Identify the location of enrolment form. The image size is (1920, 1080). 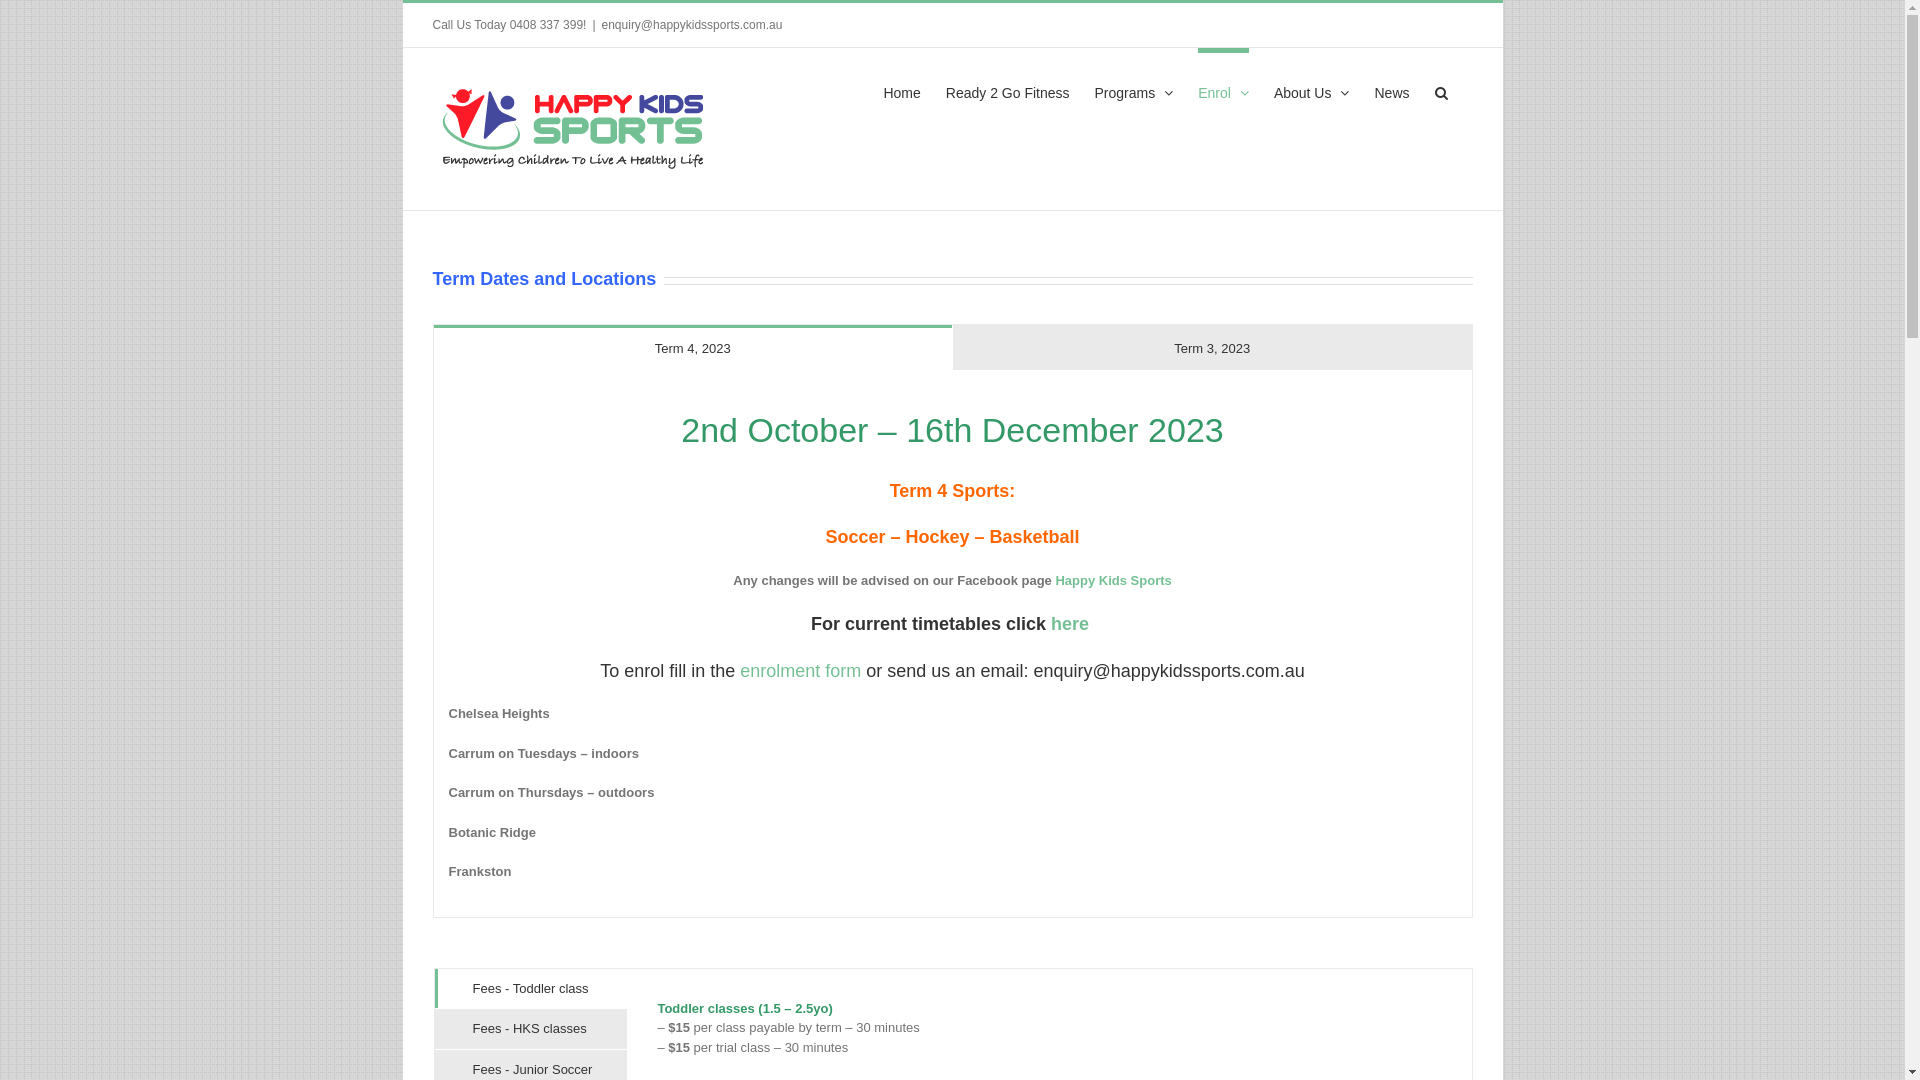
(800, 671).